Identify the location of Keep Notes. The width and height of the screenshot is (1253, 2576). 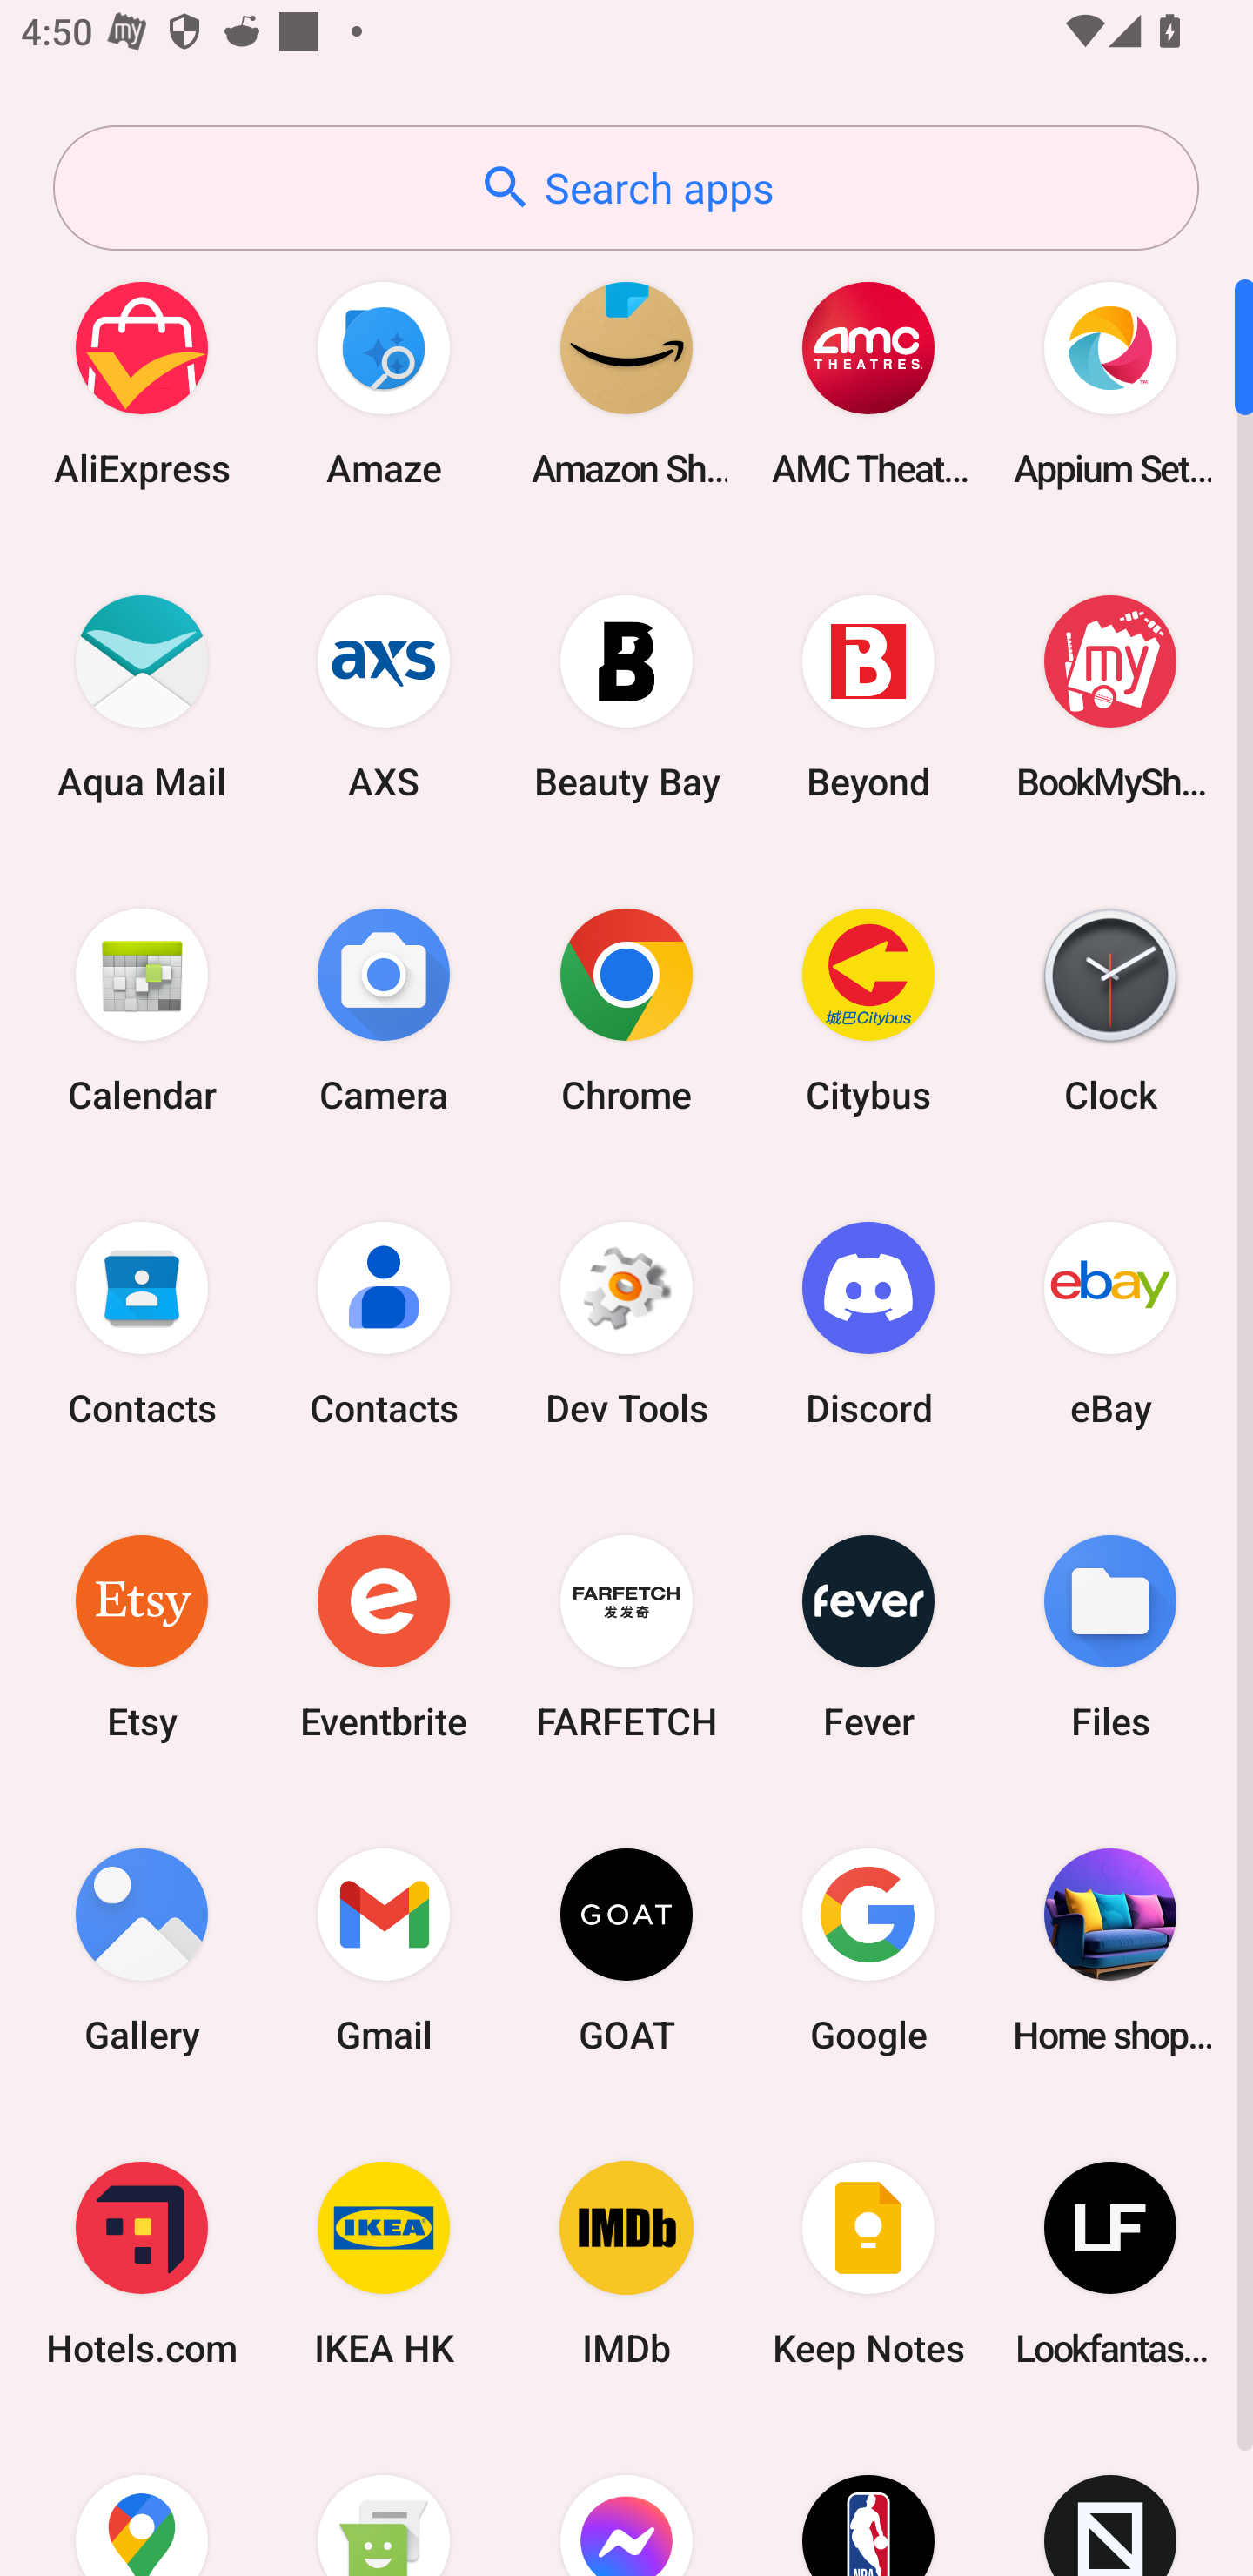
(868, 2264).